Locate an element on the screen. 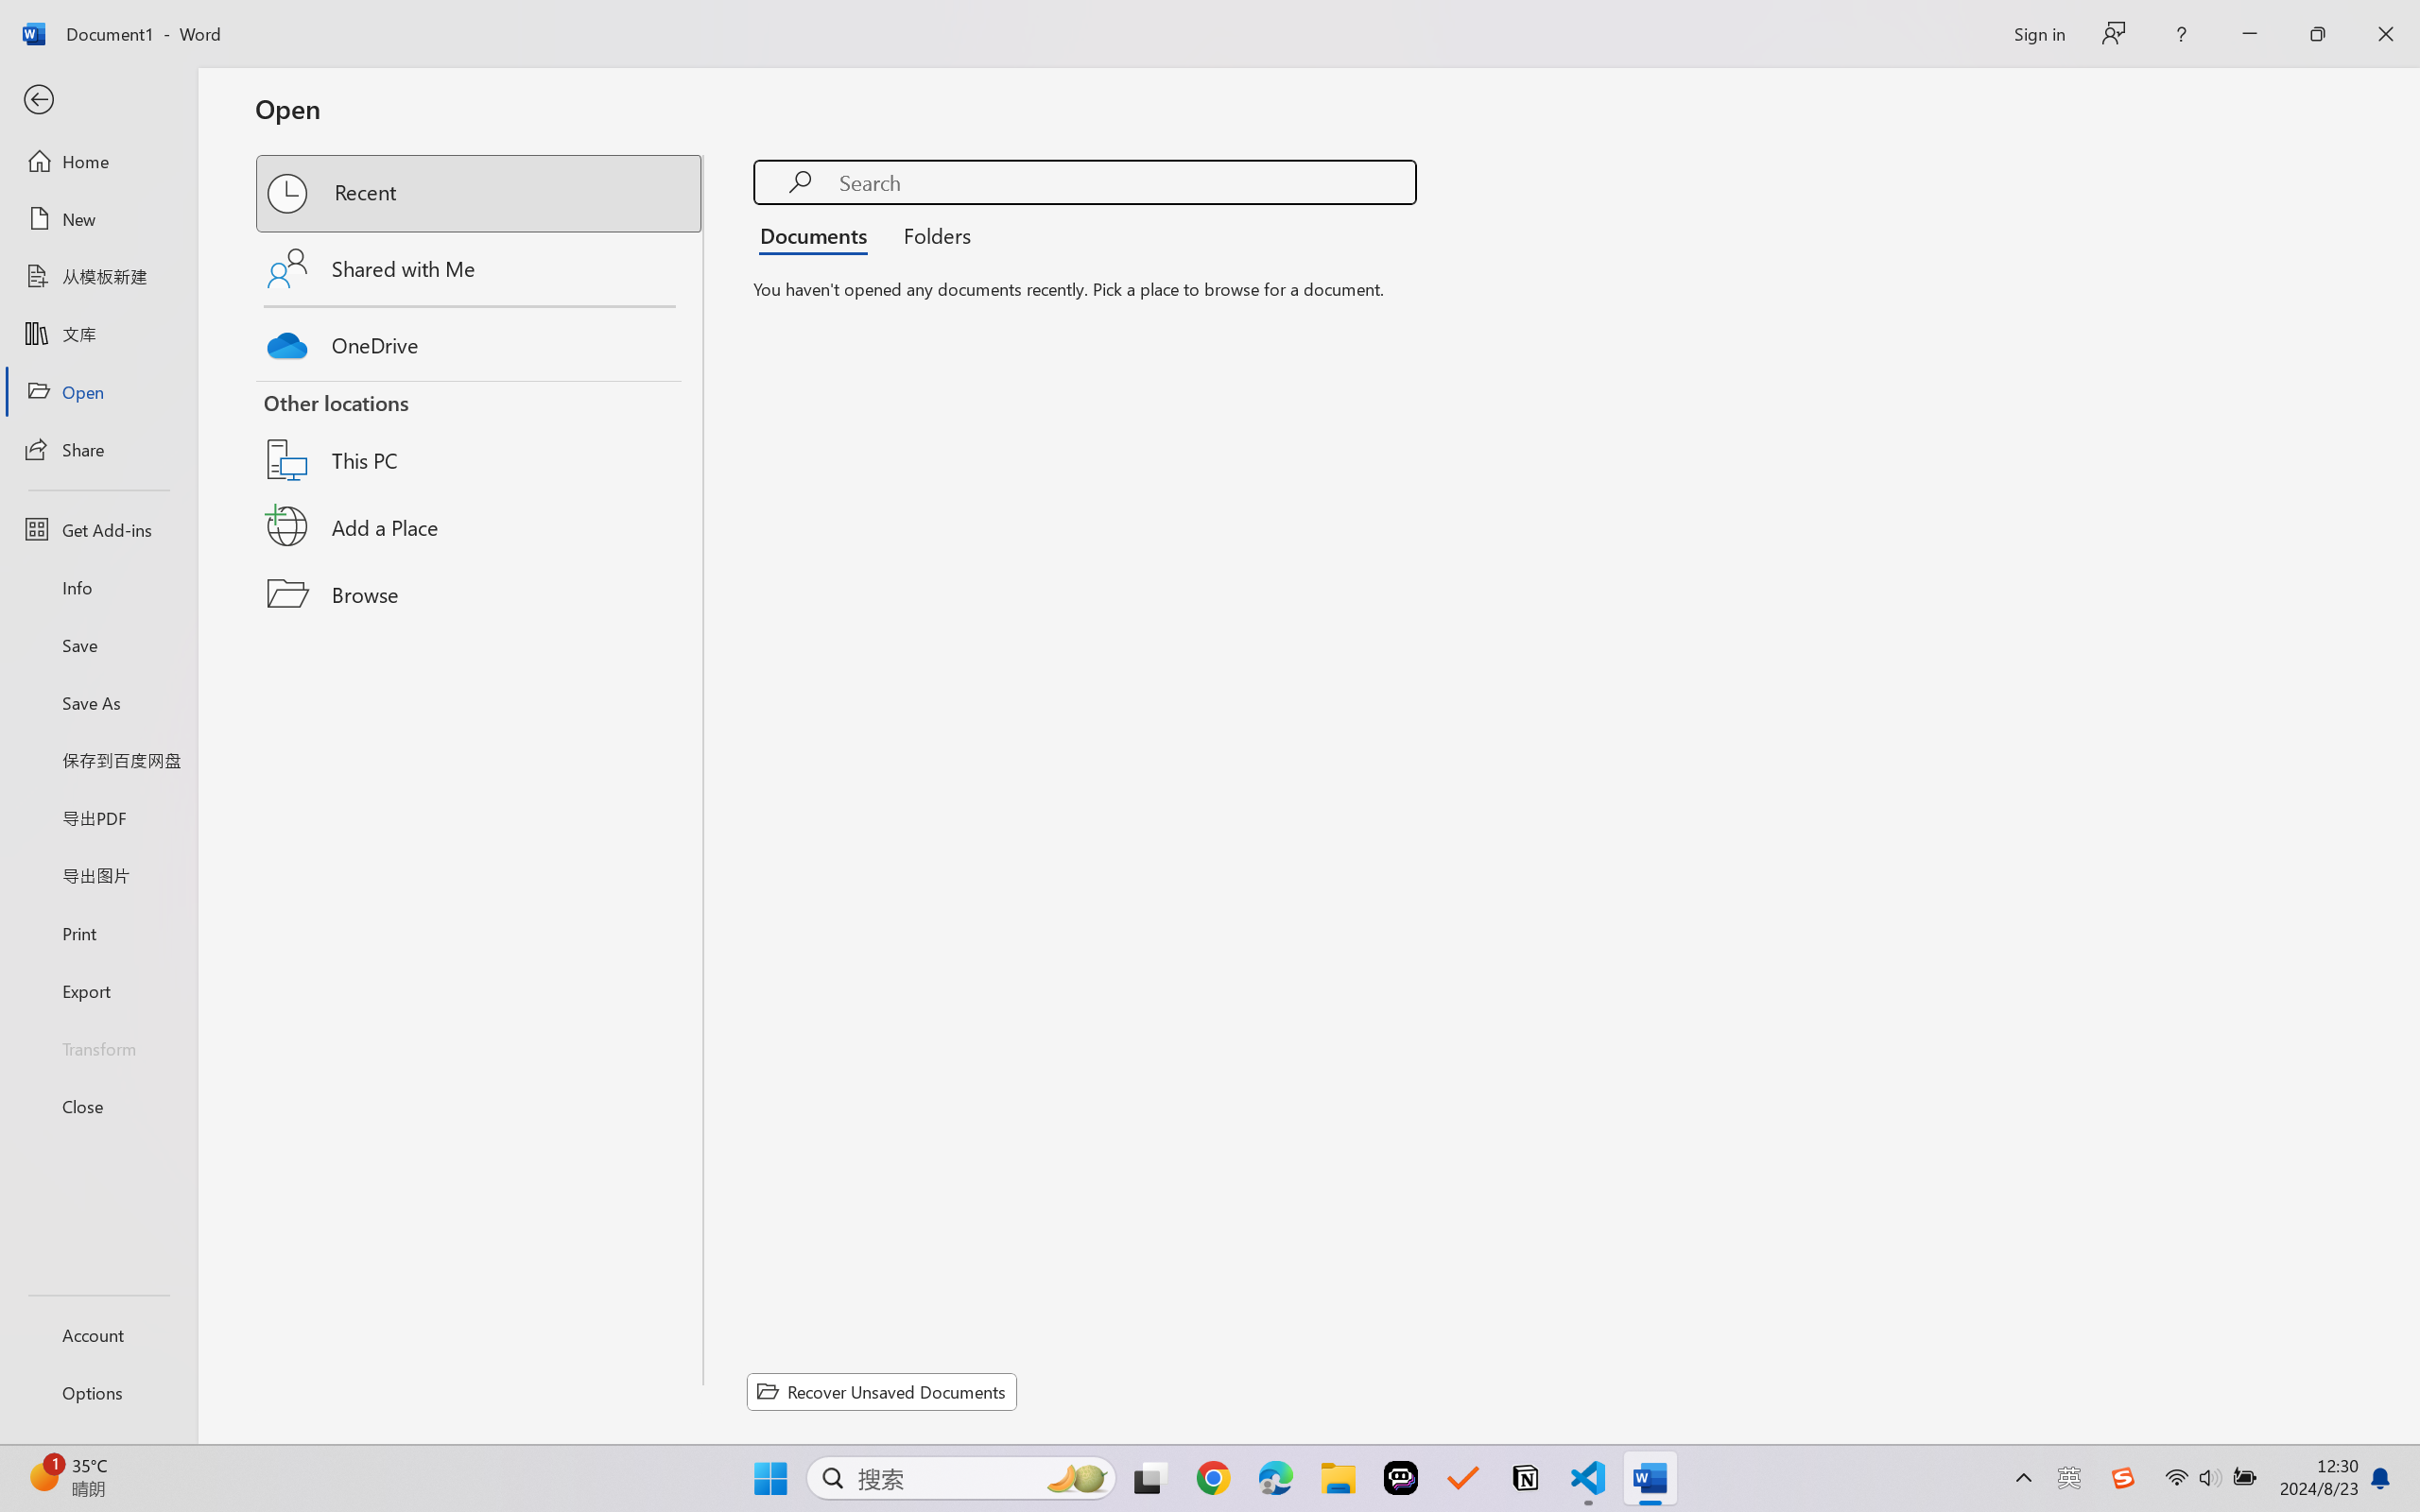  Save As is located at coordinates (98, 703).